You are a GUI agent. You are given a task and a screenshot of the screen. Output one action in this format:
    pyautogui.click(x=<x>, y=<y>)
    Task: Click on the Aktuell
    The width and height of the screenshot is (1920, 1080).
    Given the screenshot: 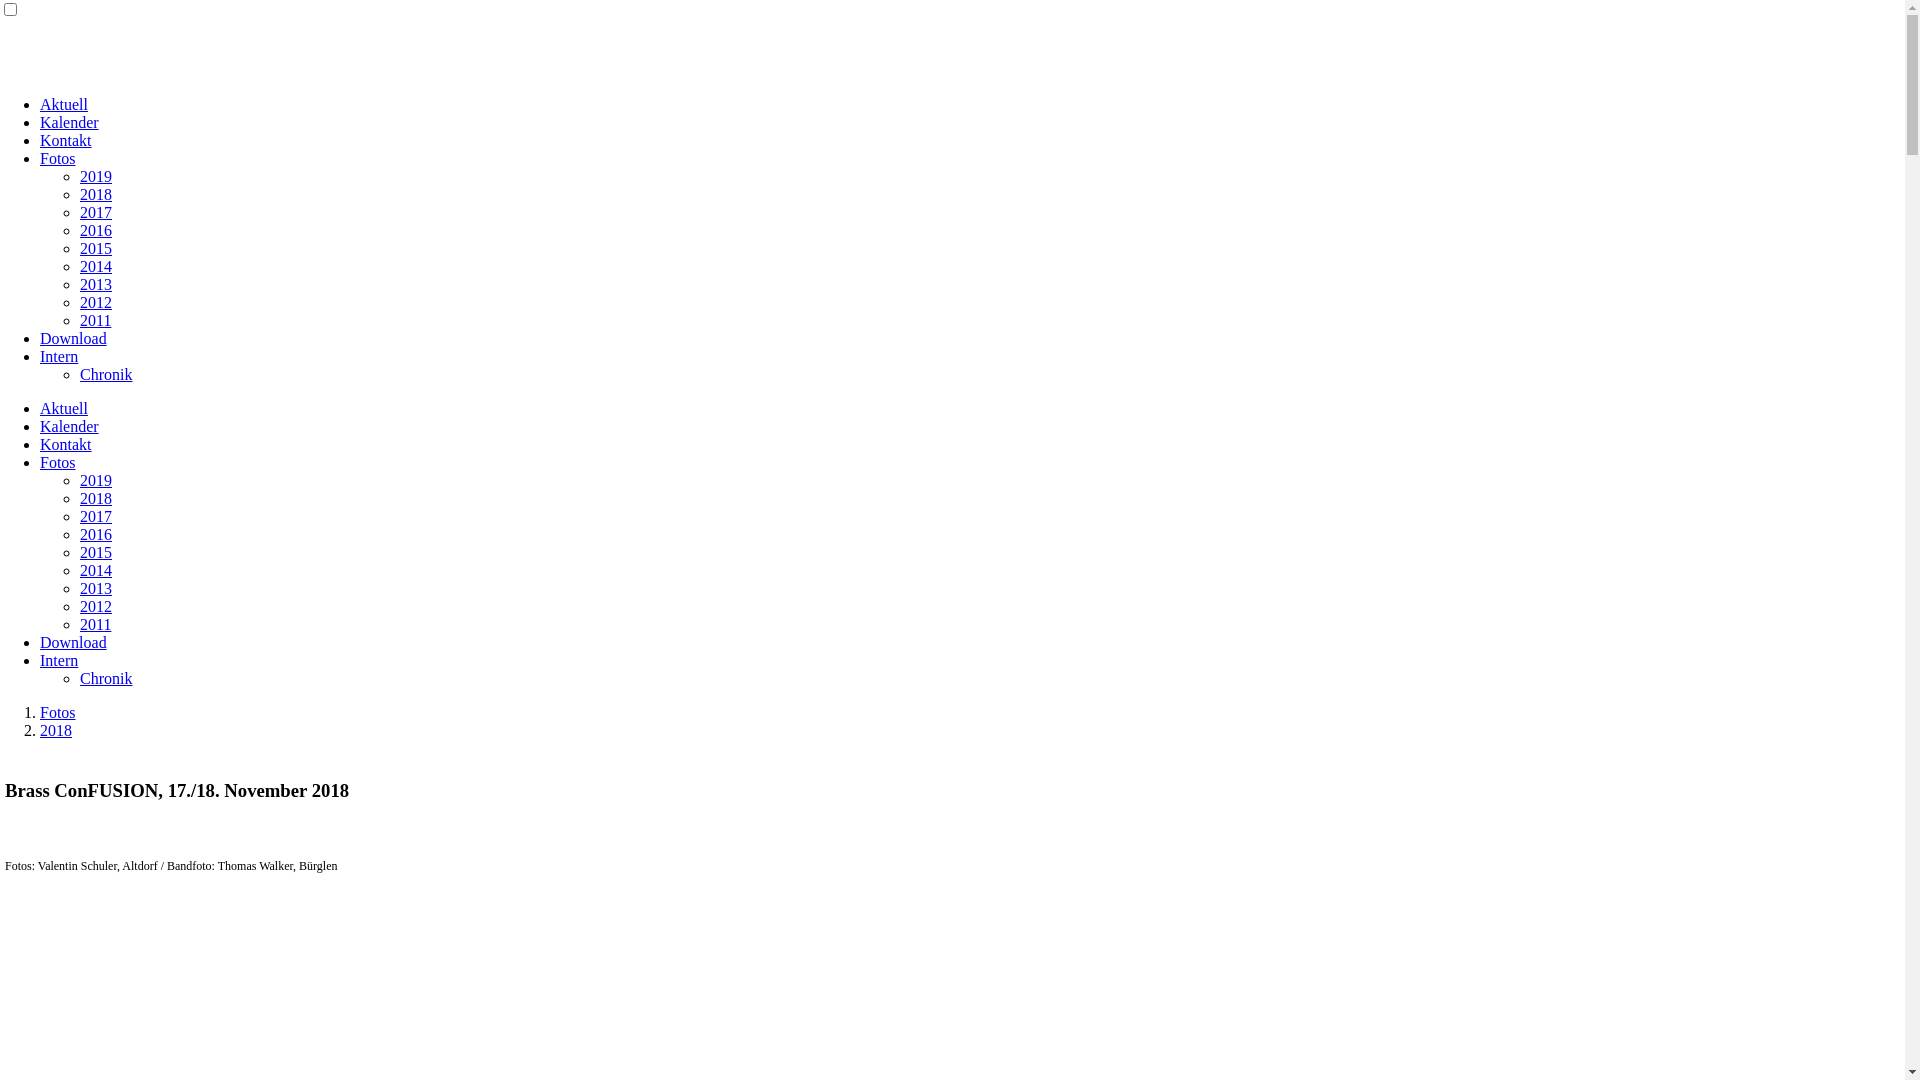 What is the action you would take?
    pyautogui.click(x=64, y=104)
    